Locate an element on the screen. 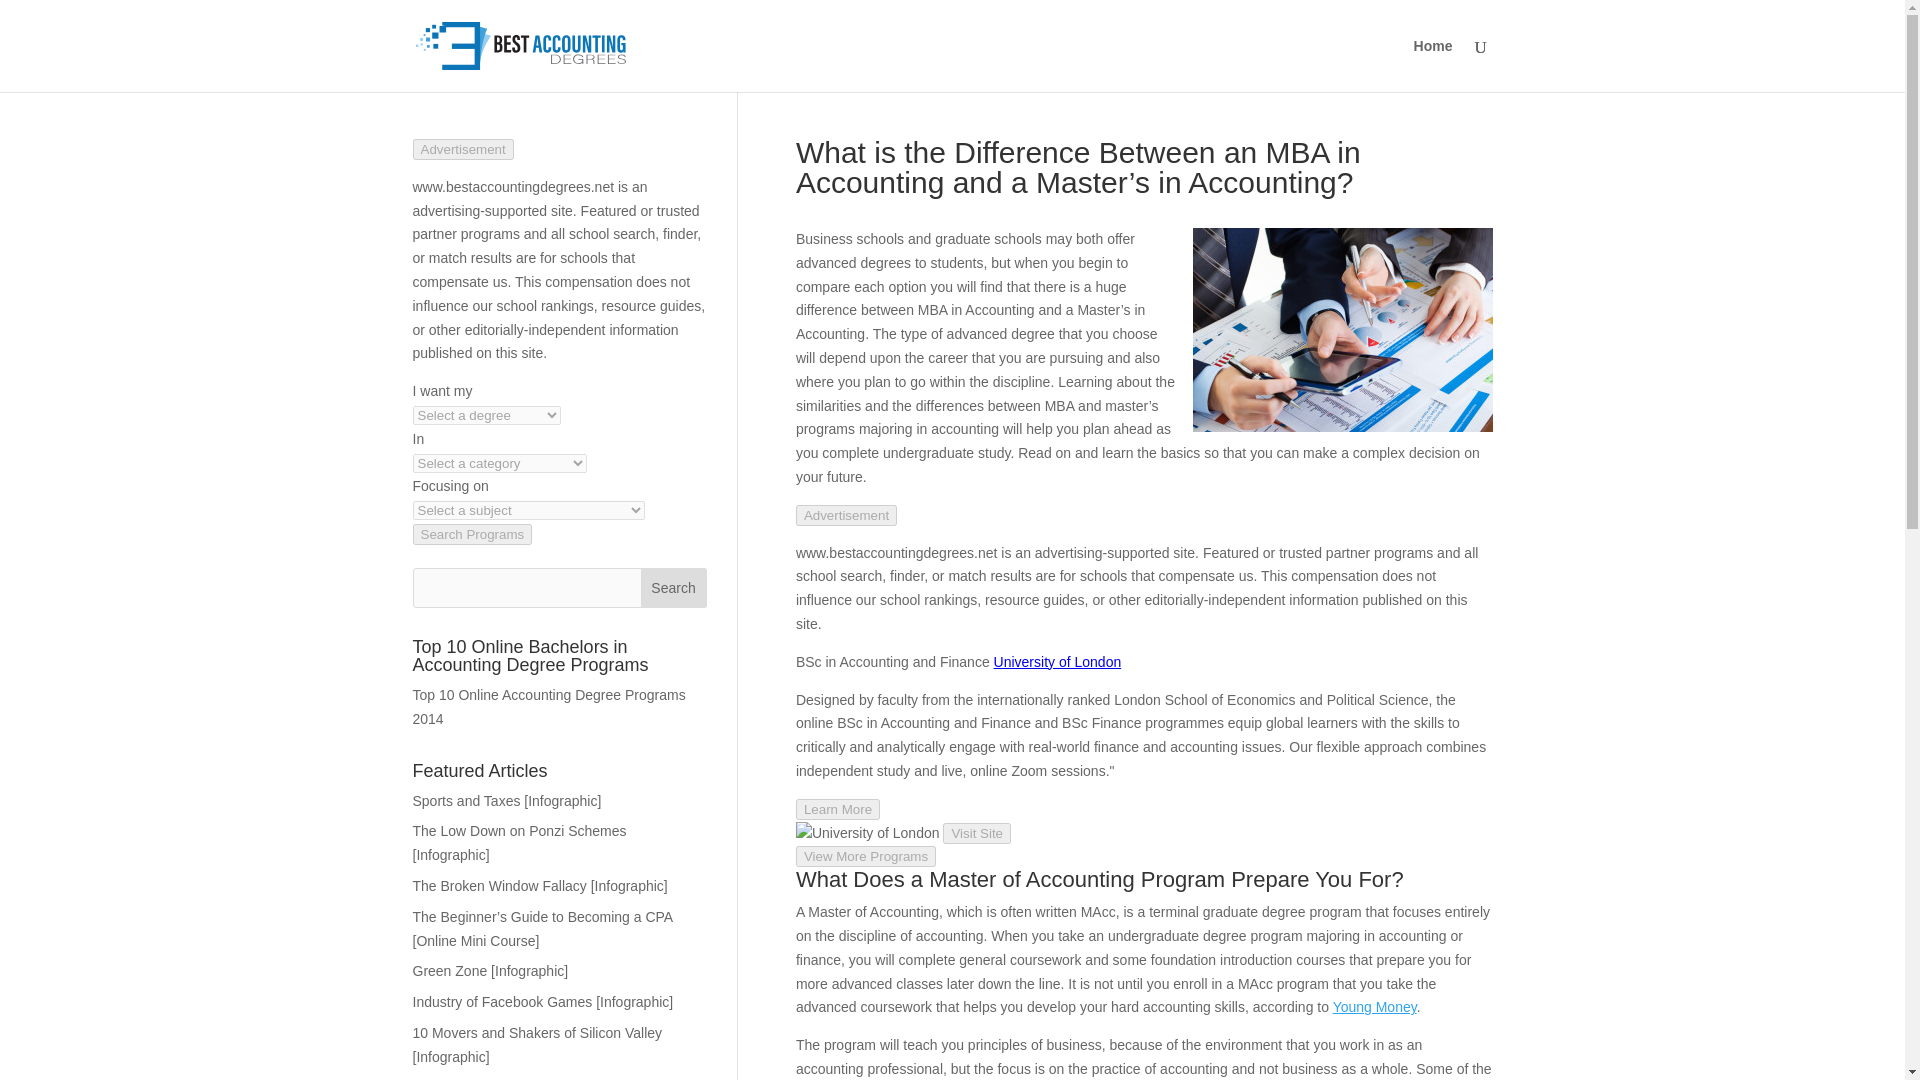  Young Money is located at coordinates (1374, 1007).